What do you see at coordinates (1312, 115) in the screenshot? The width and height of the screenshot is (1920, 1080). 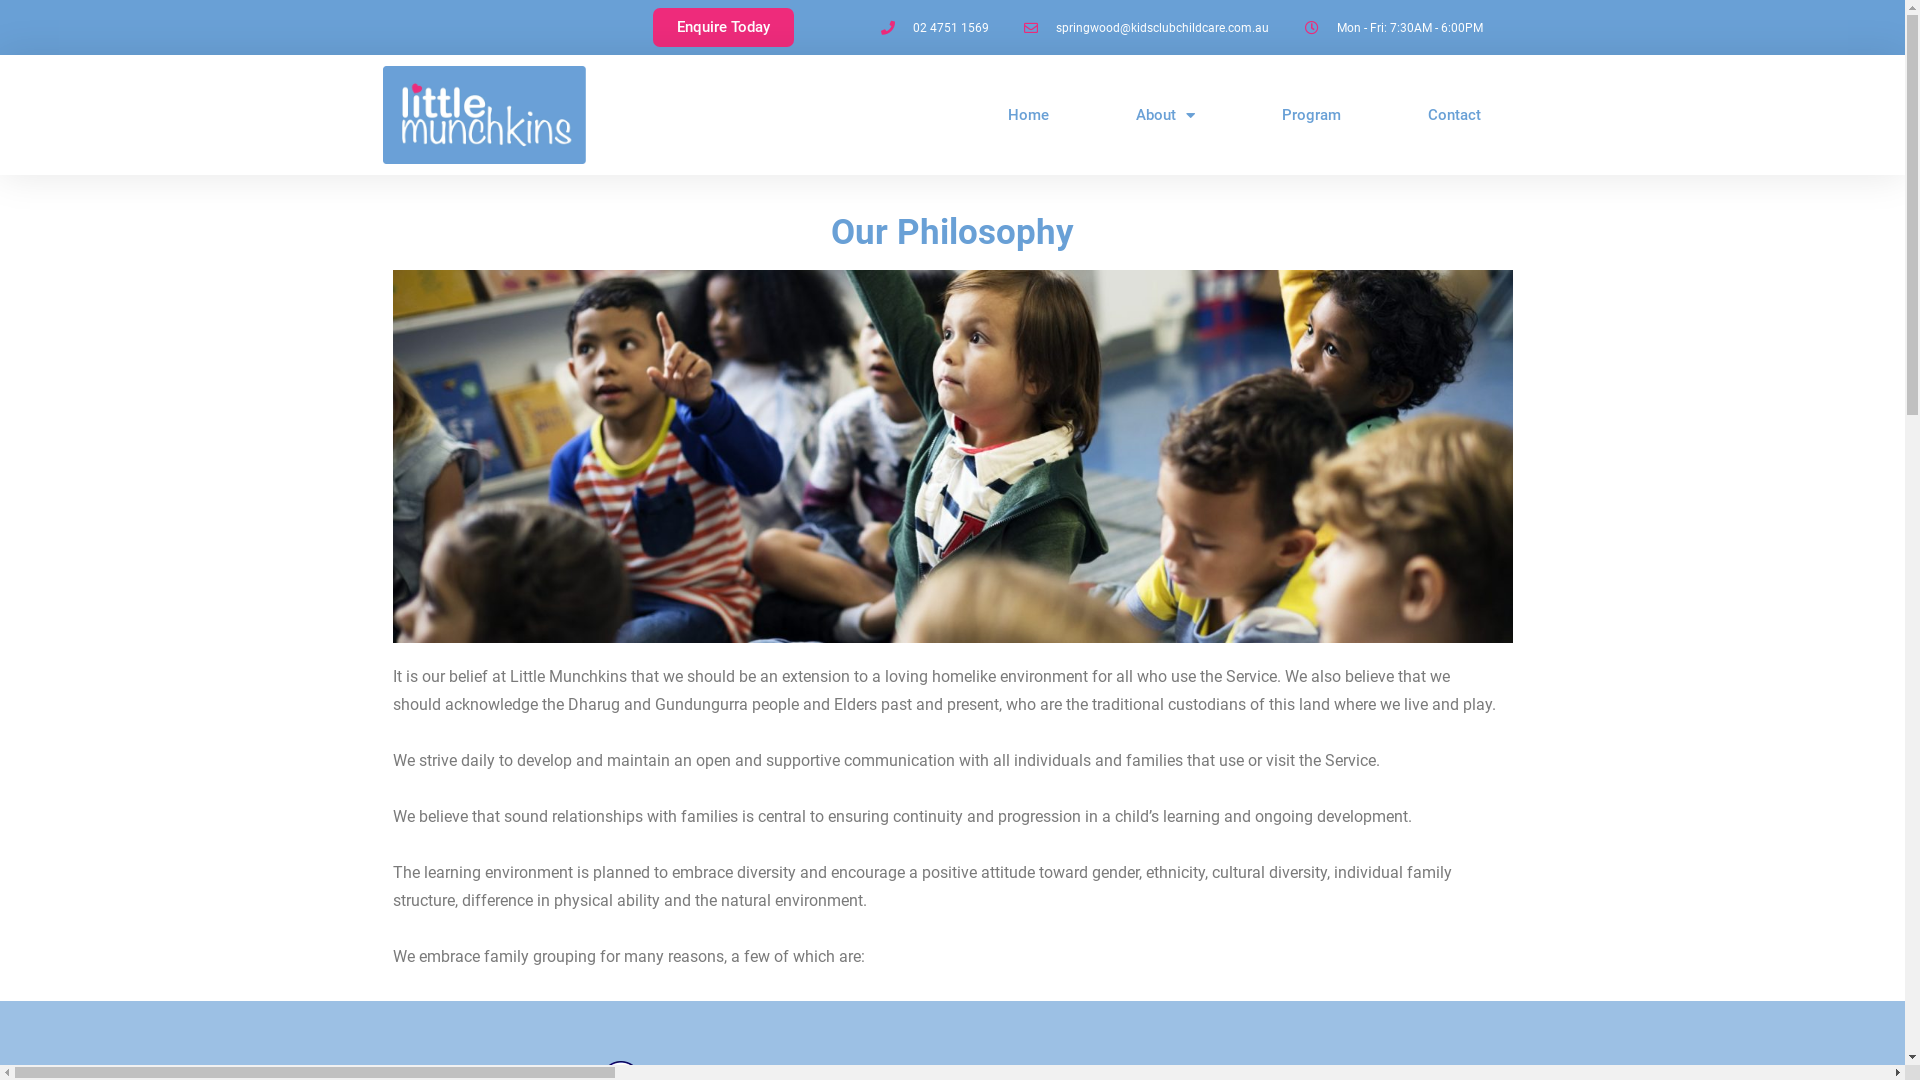 I see `Program` at bounding box center [1312, 115].